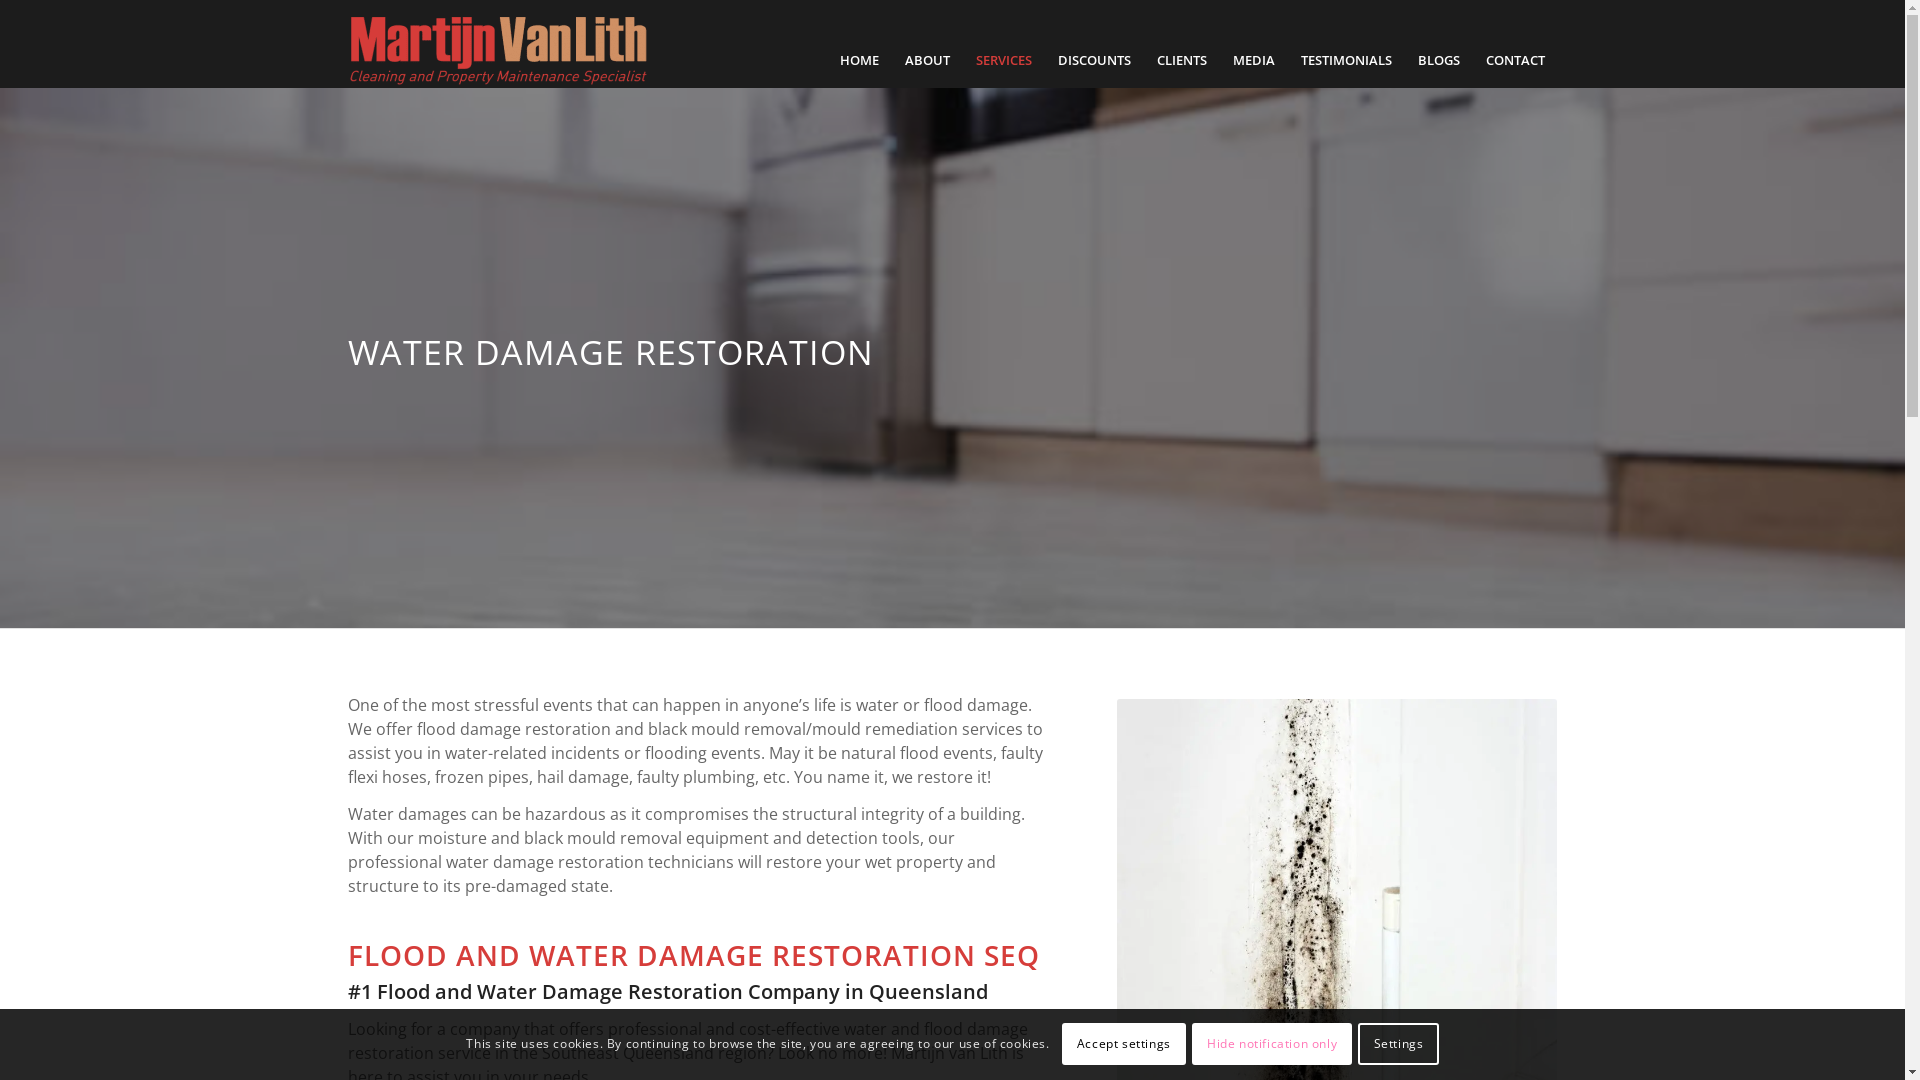  What do you see at coordinates (1398, 1044) in the screenshot?
I see `Settings` at bounding box center [1398, 1044].